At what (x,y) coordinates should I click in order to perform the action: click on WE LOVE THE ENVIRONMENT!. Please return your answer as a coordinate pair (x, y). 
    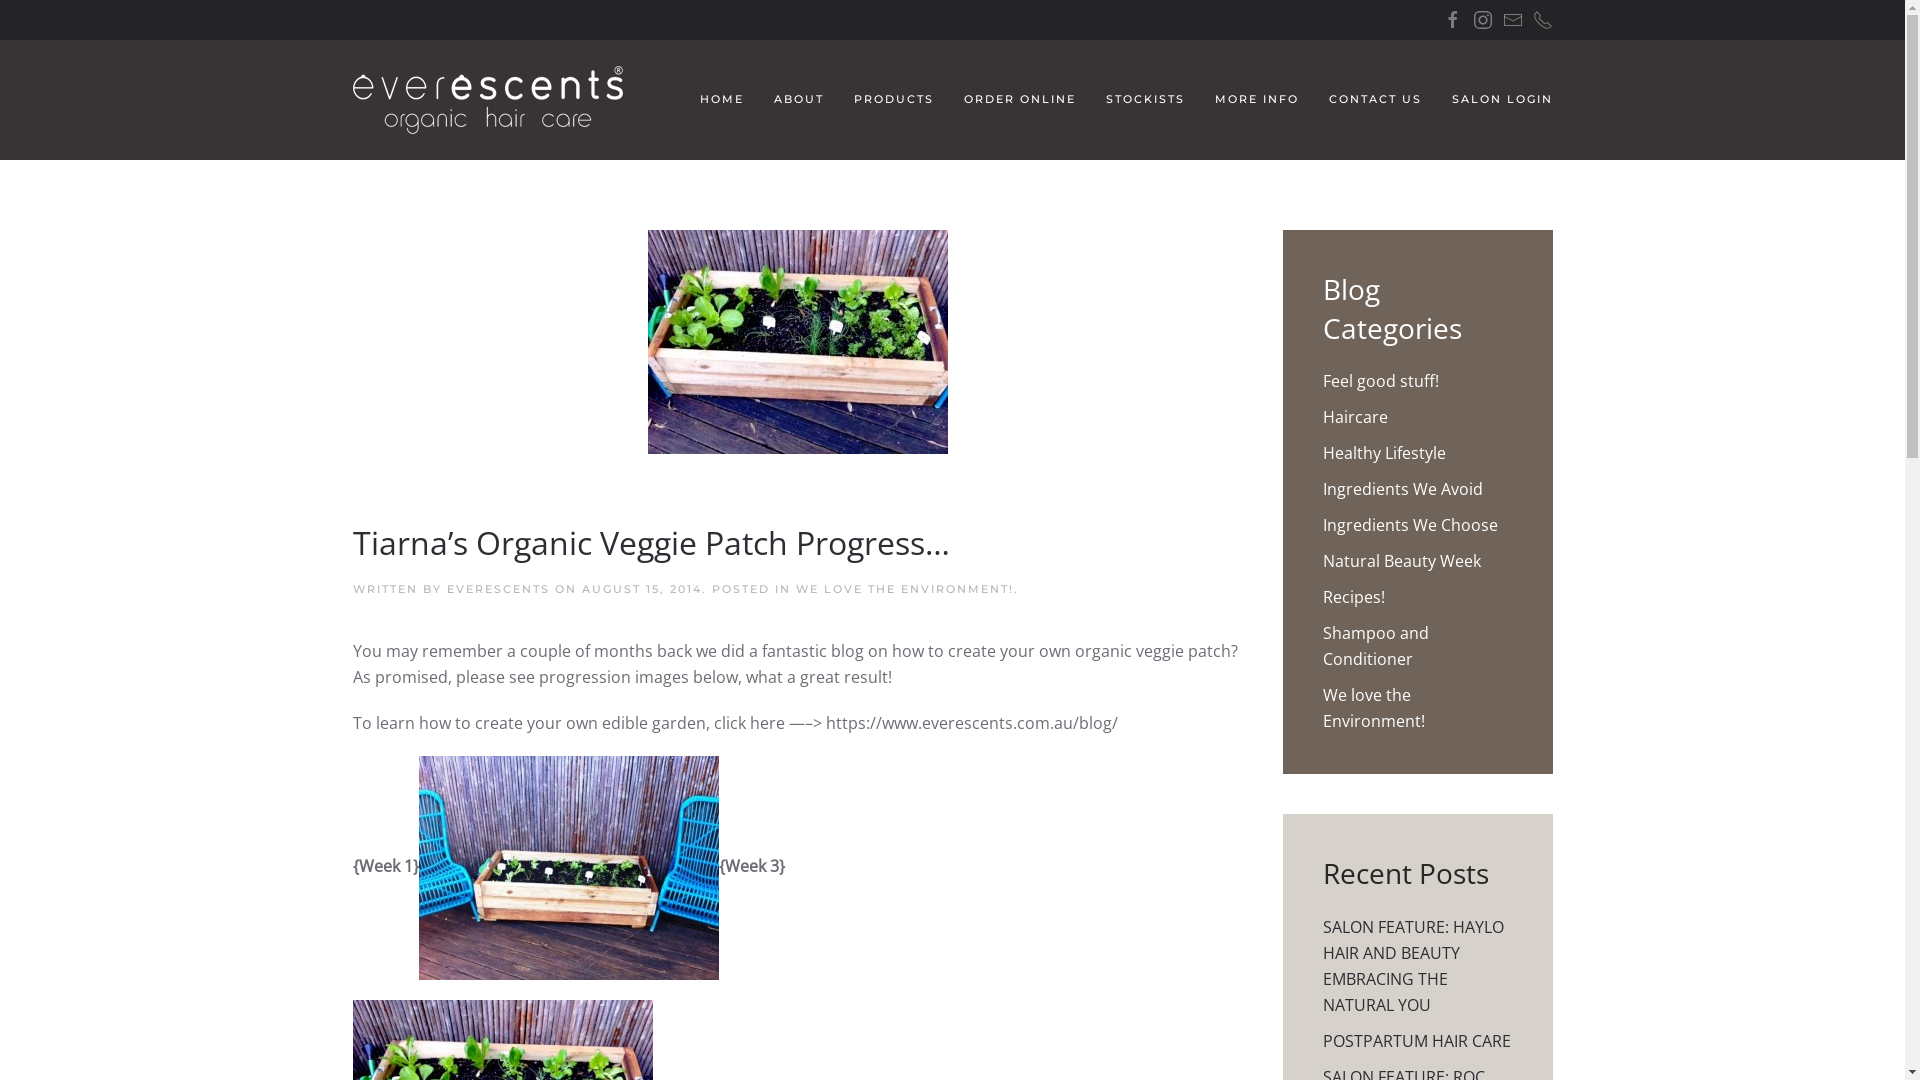
    Looking at the image, I should click on (904, 589).